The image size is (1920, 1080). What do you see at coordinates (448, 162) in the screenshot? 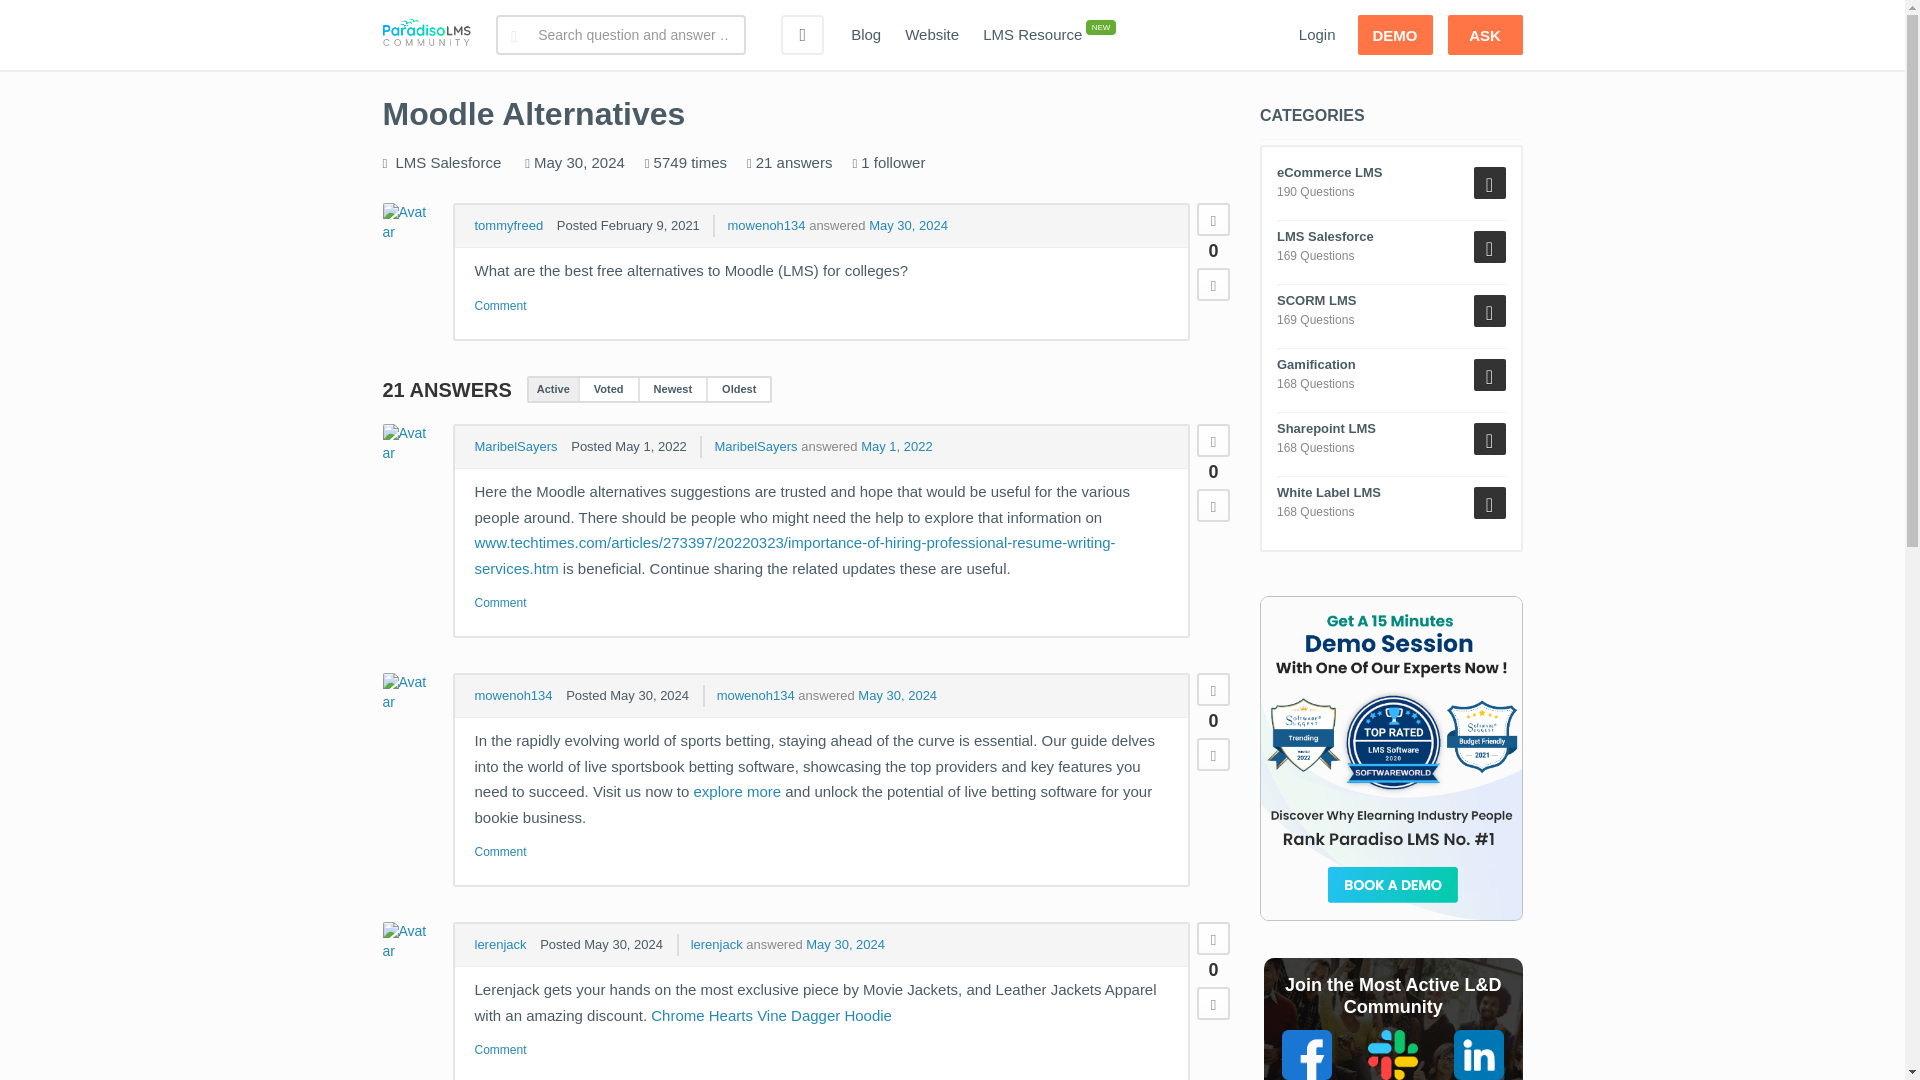
I see `LMS Salesforce` at bounding box center [448, 162].